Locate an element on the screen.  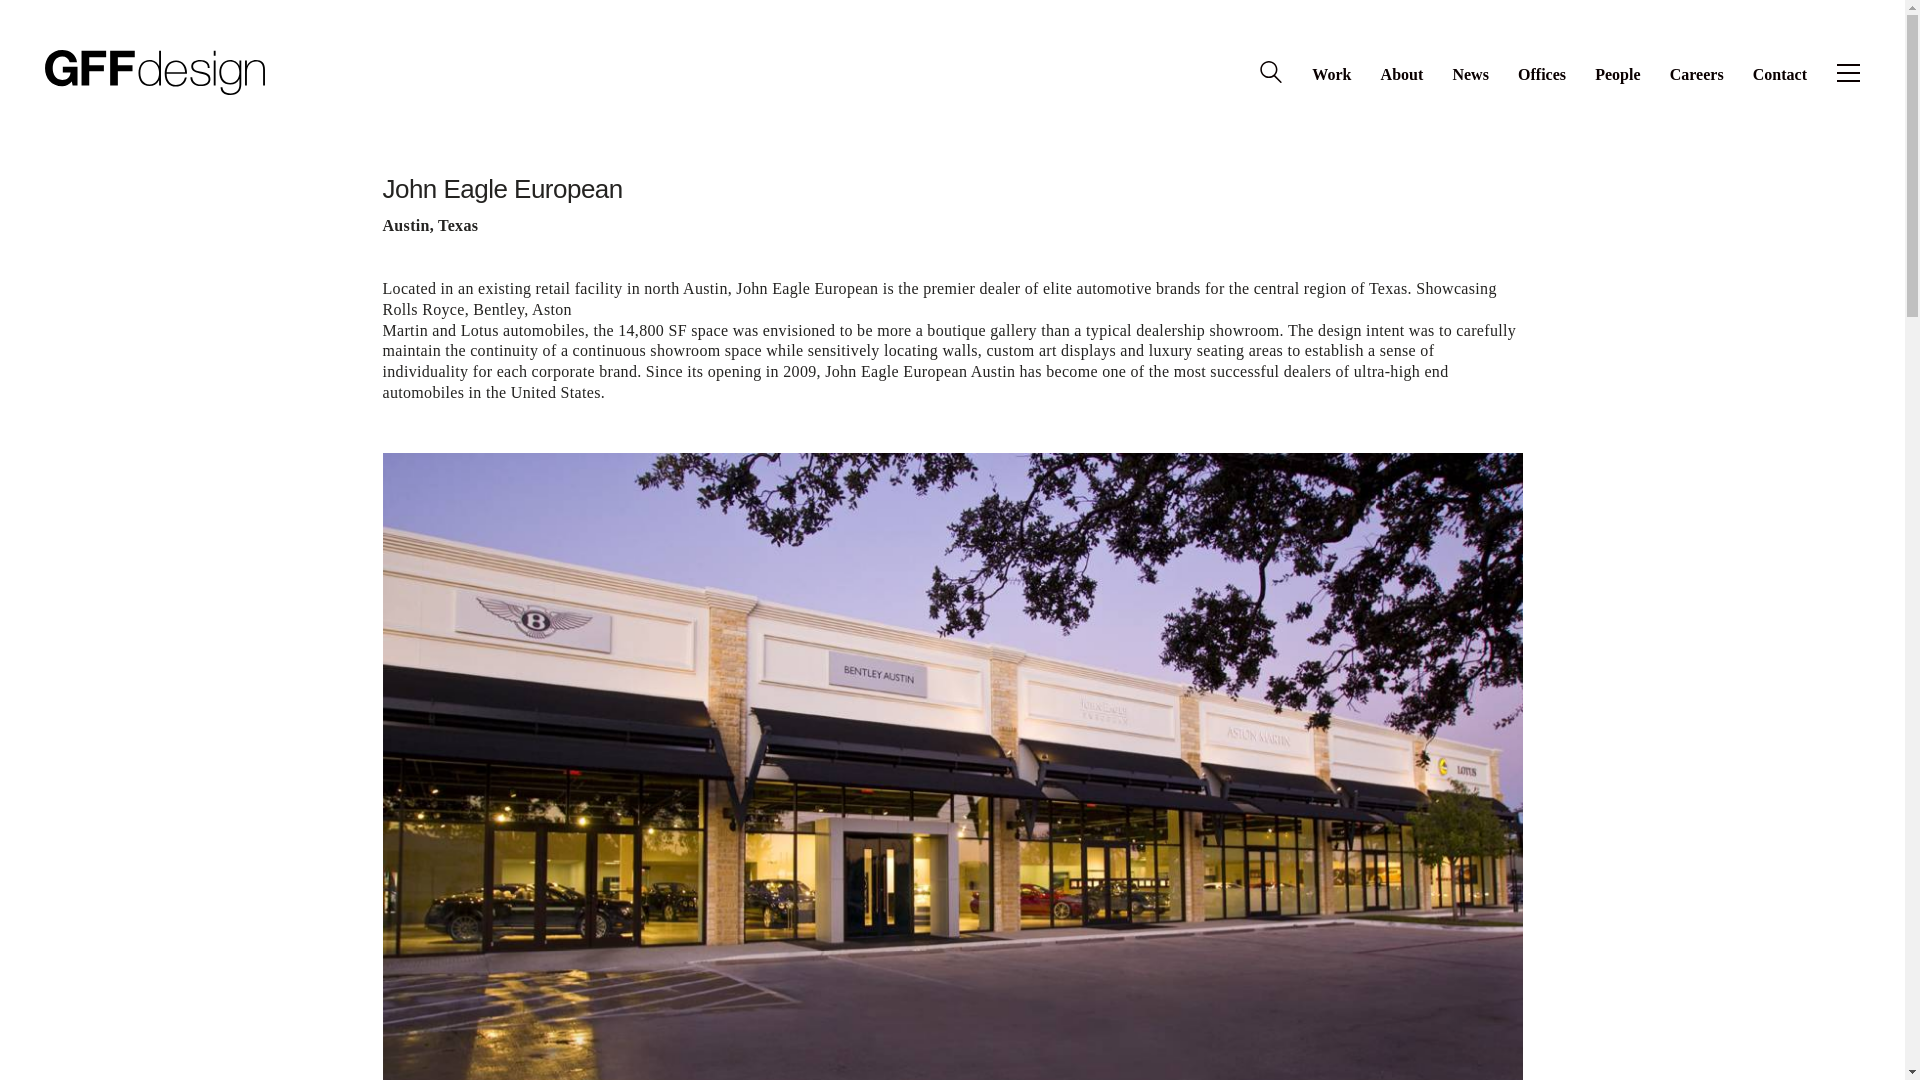
Contact is located at coordinates (1779, 74).